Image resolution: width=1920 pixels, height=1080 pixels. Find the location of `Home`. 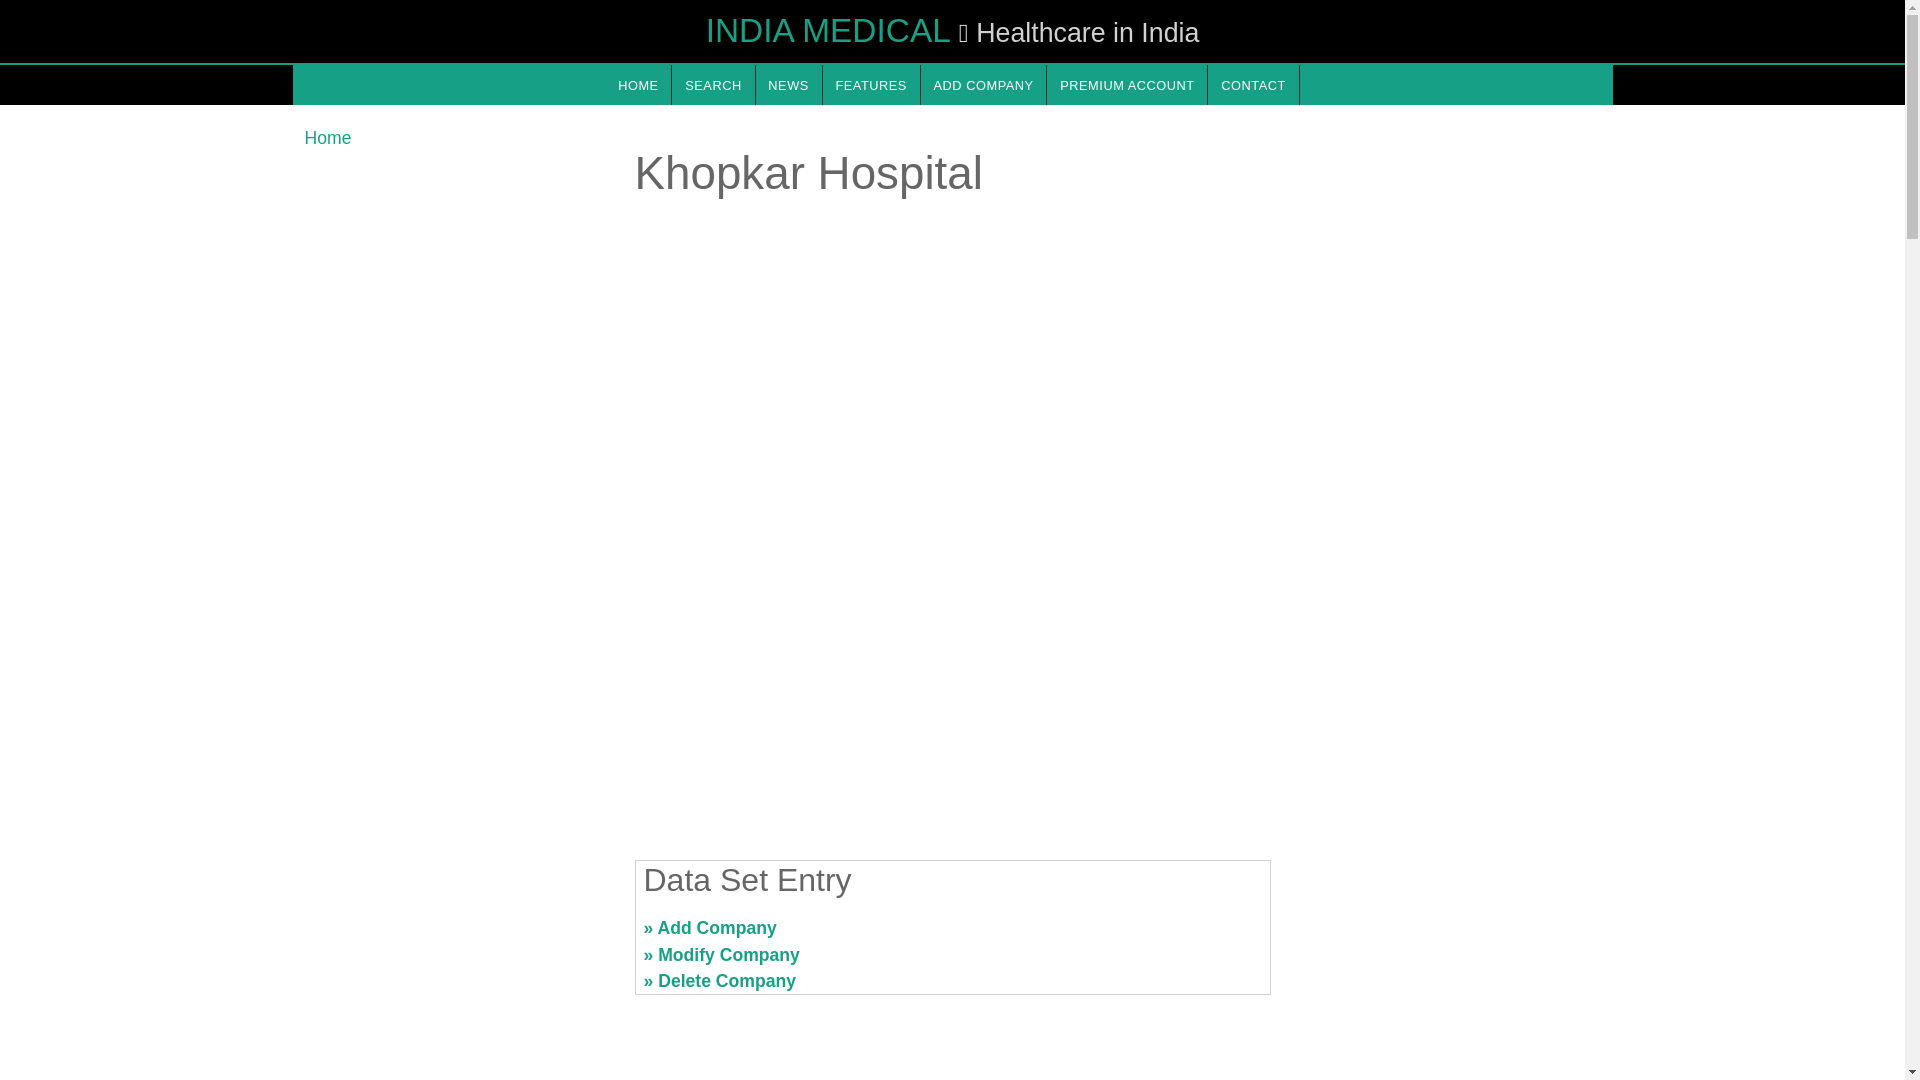

Home is located at coordinates (327, 138).